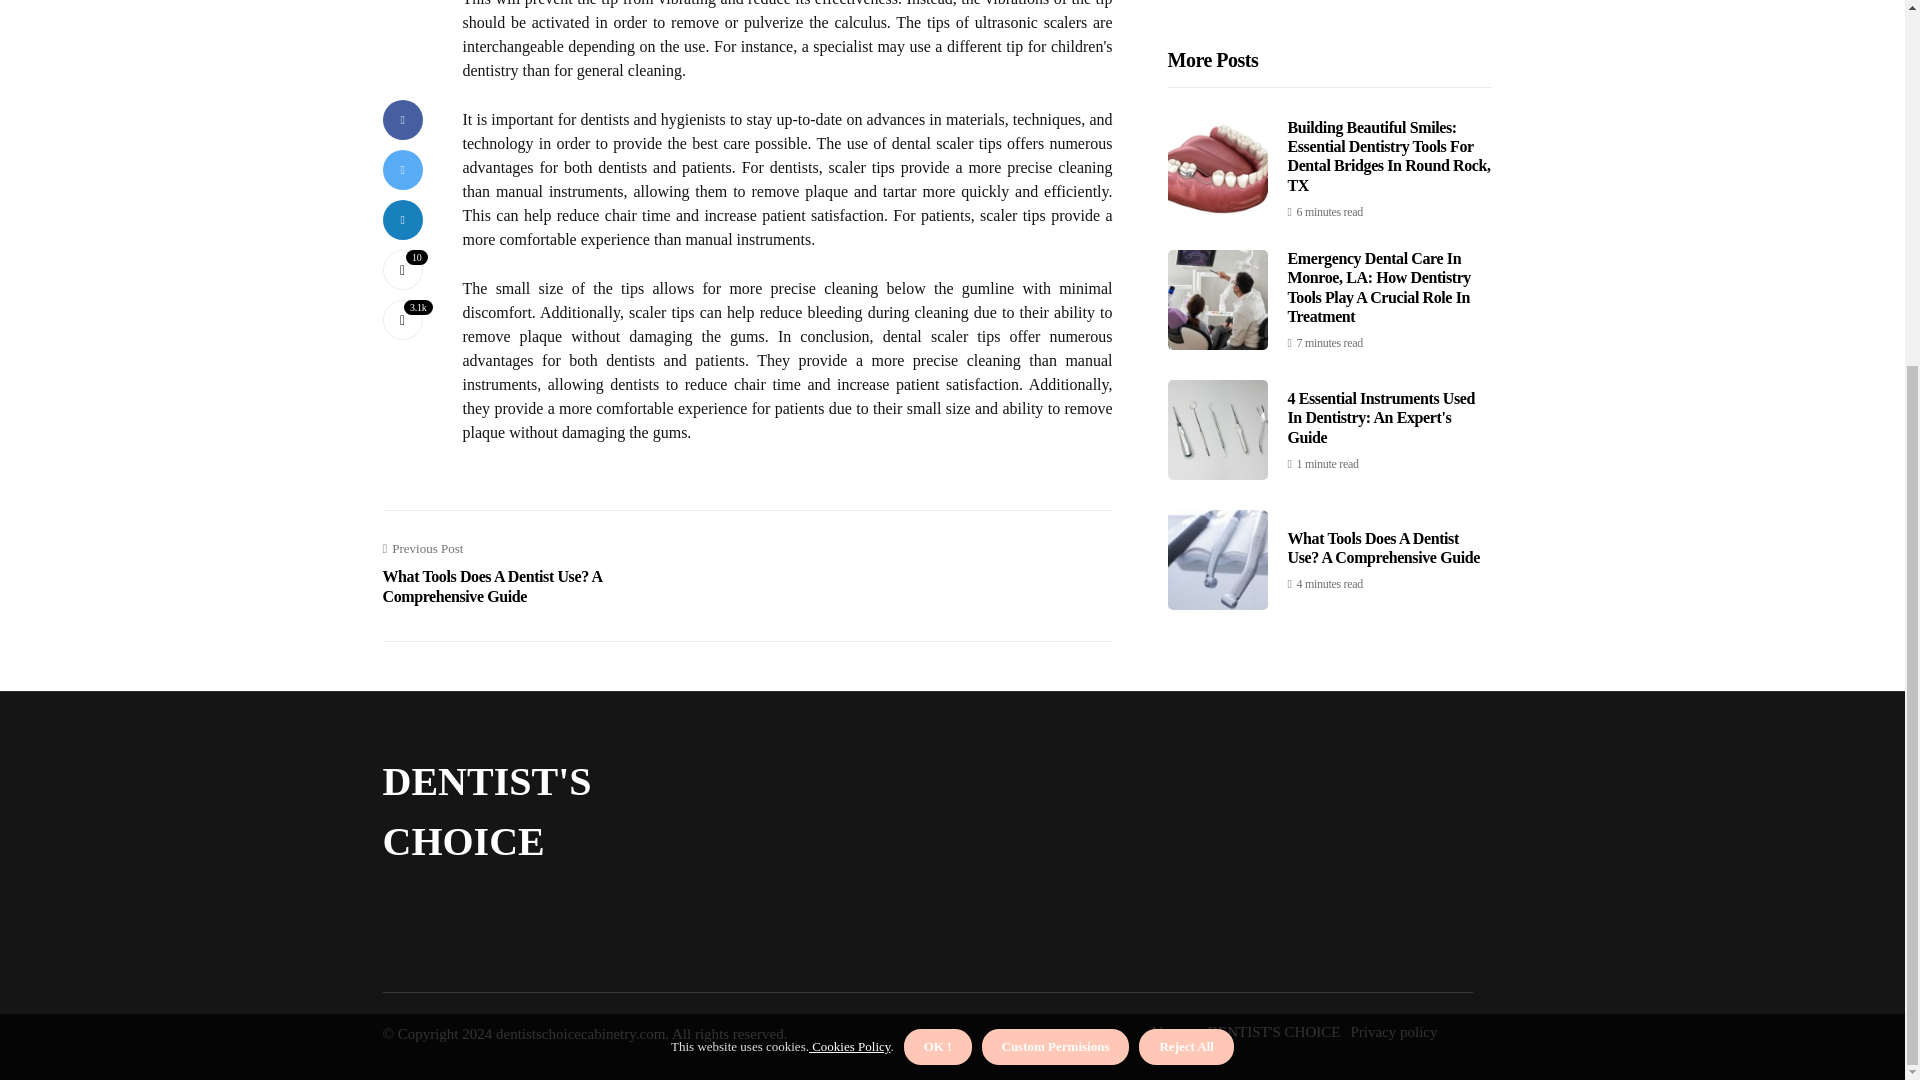 This screenshot has height=1080, width=1920. What do you see at coordinates (402, 16) in the screenshot?
I see `10` at bounding box center [402, 16].